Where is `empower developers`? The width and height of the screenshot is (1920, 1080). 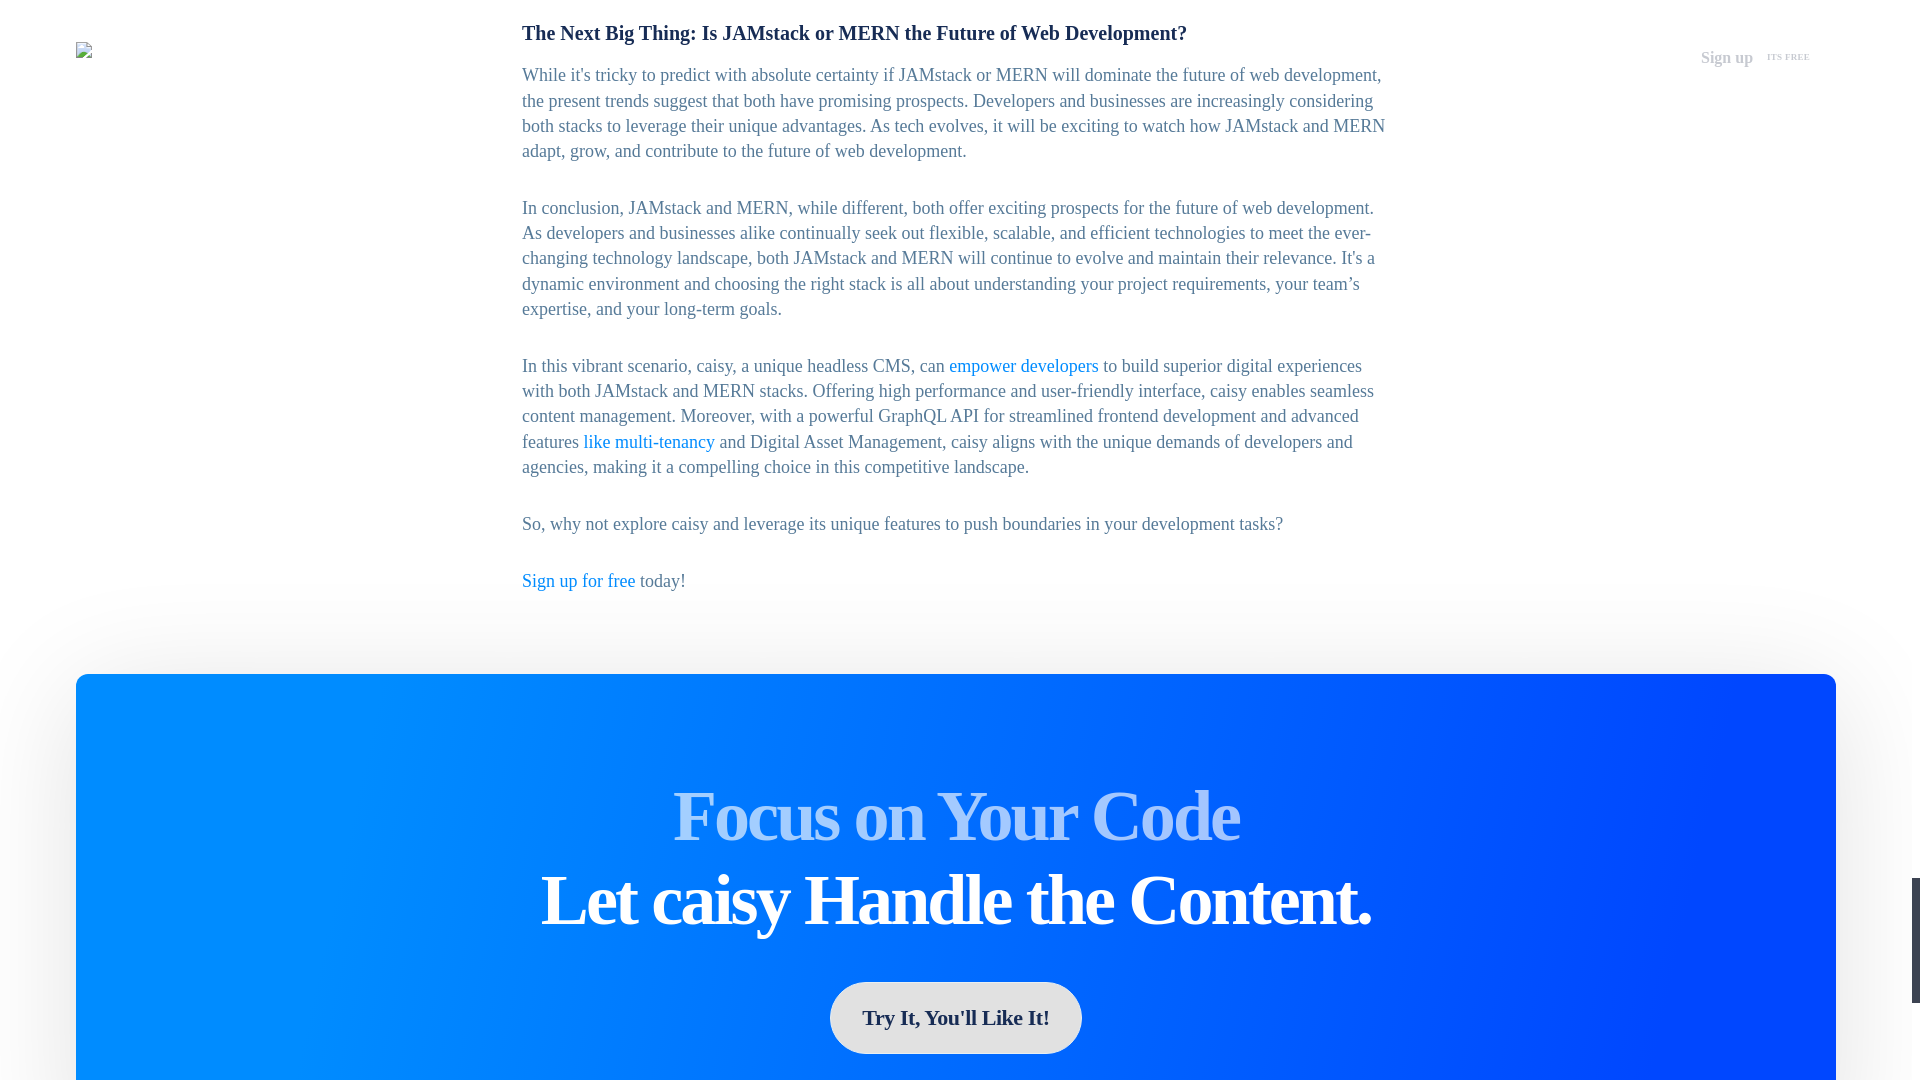
empower developers is located at coordinates (1023, 366).